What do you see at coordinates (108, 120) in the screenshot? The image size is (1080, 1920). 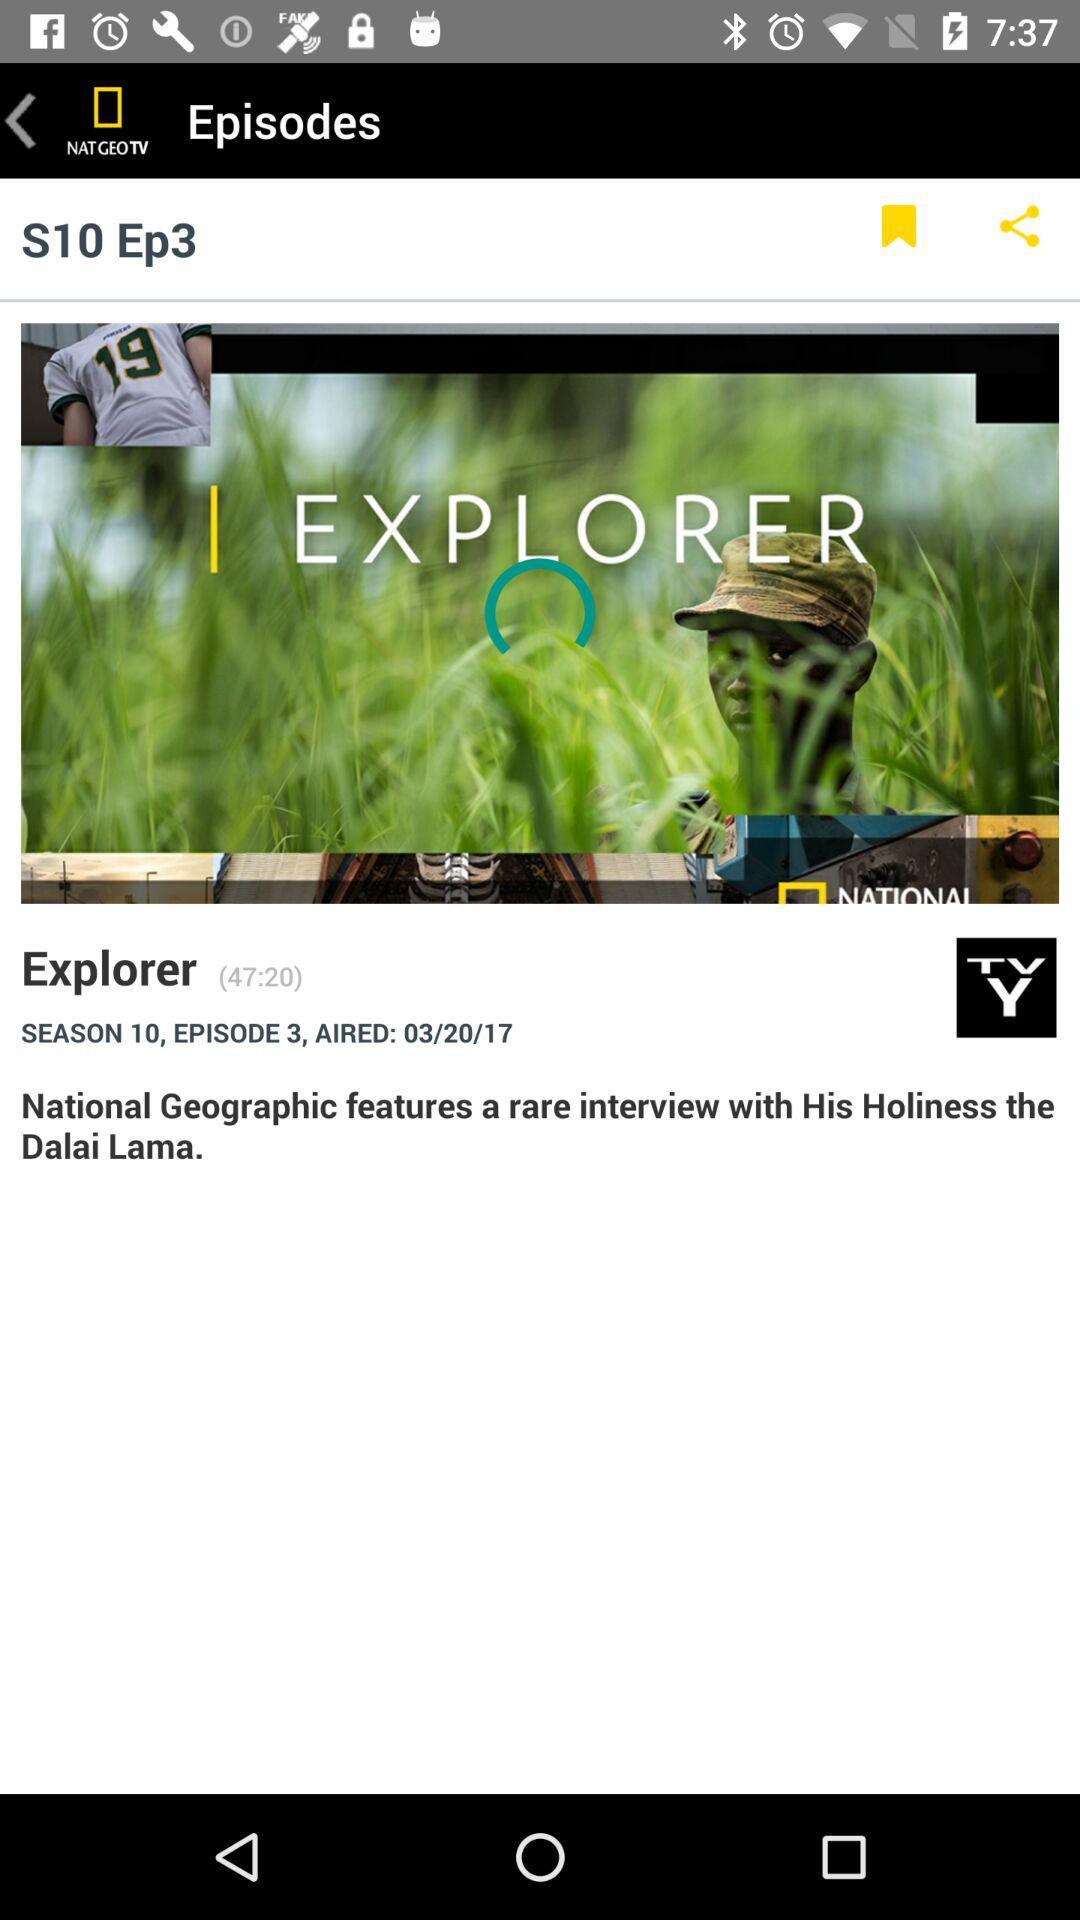 I see `website link` at bounding box center [108, 120].